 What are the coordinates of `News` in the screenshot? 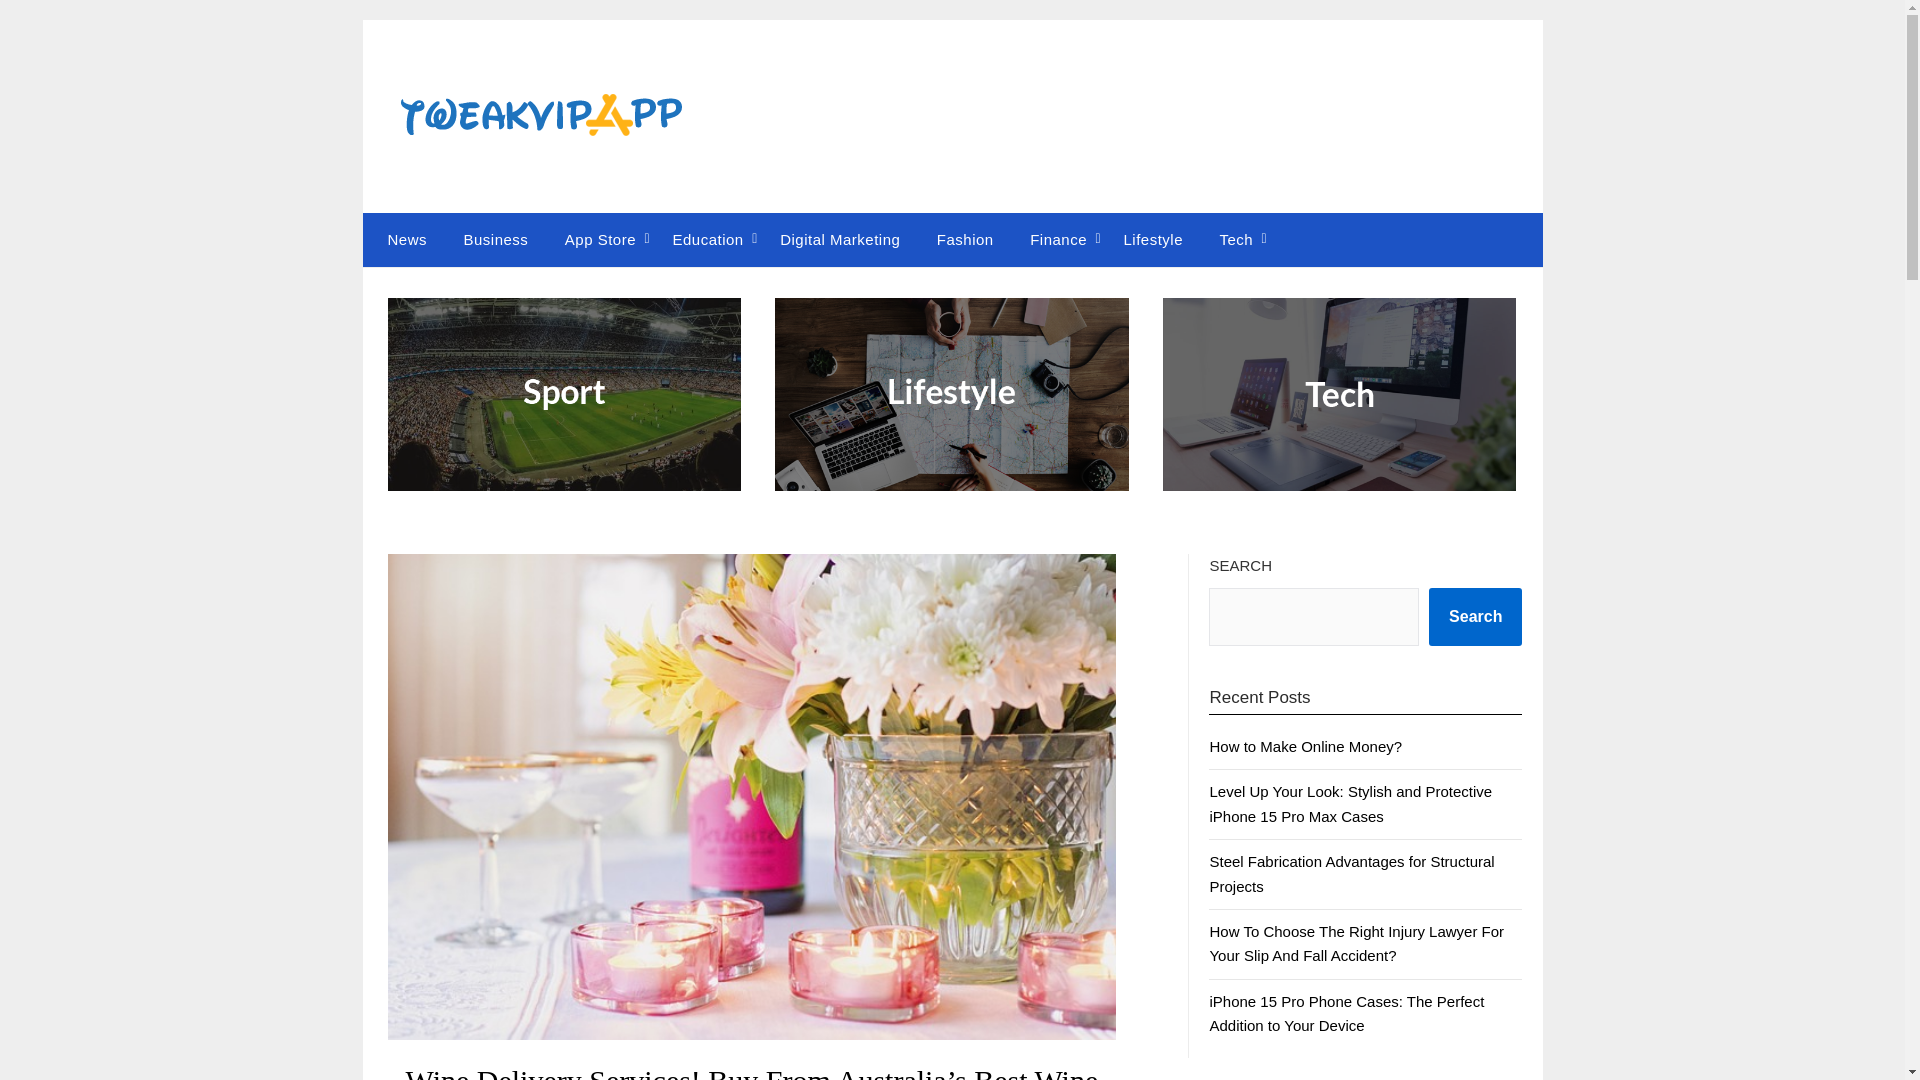 It's located at (402, 239).